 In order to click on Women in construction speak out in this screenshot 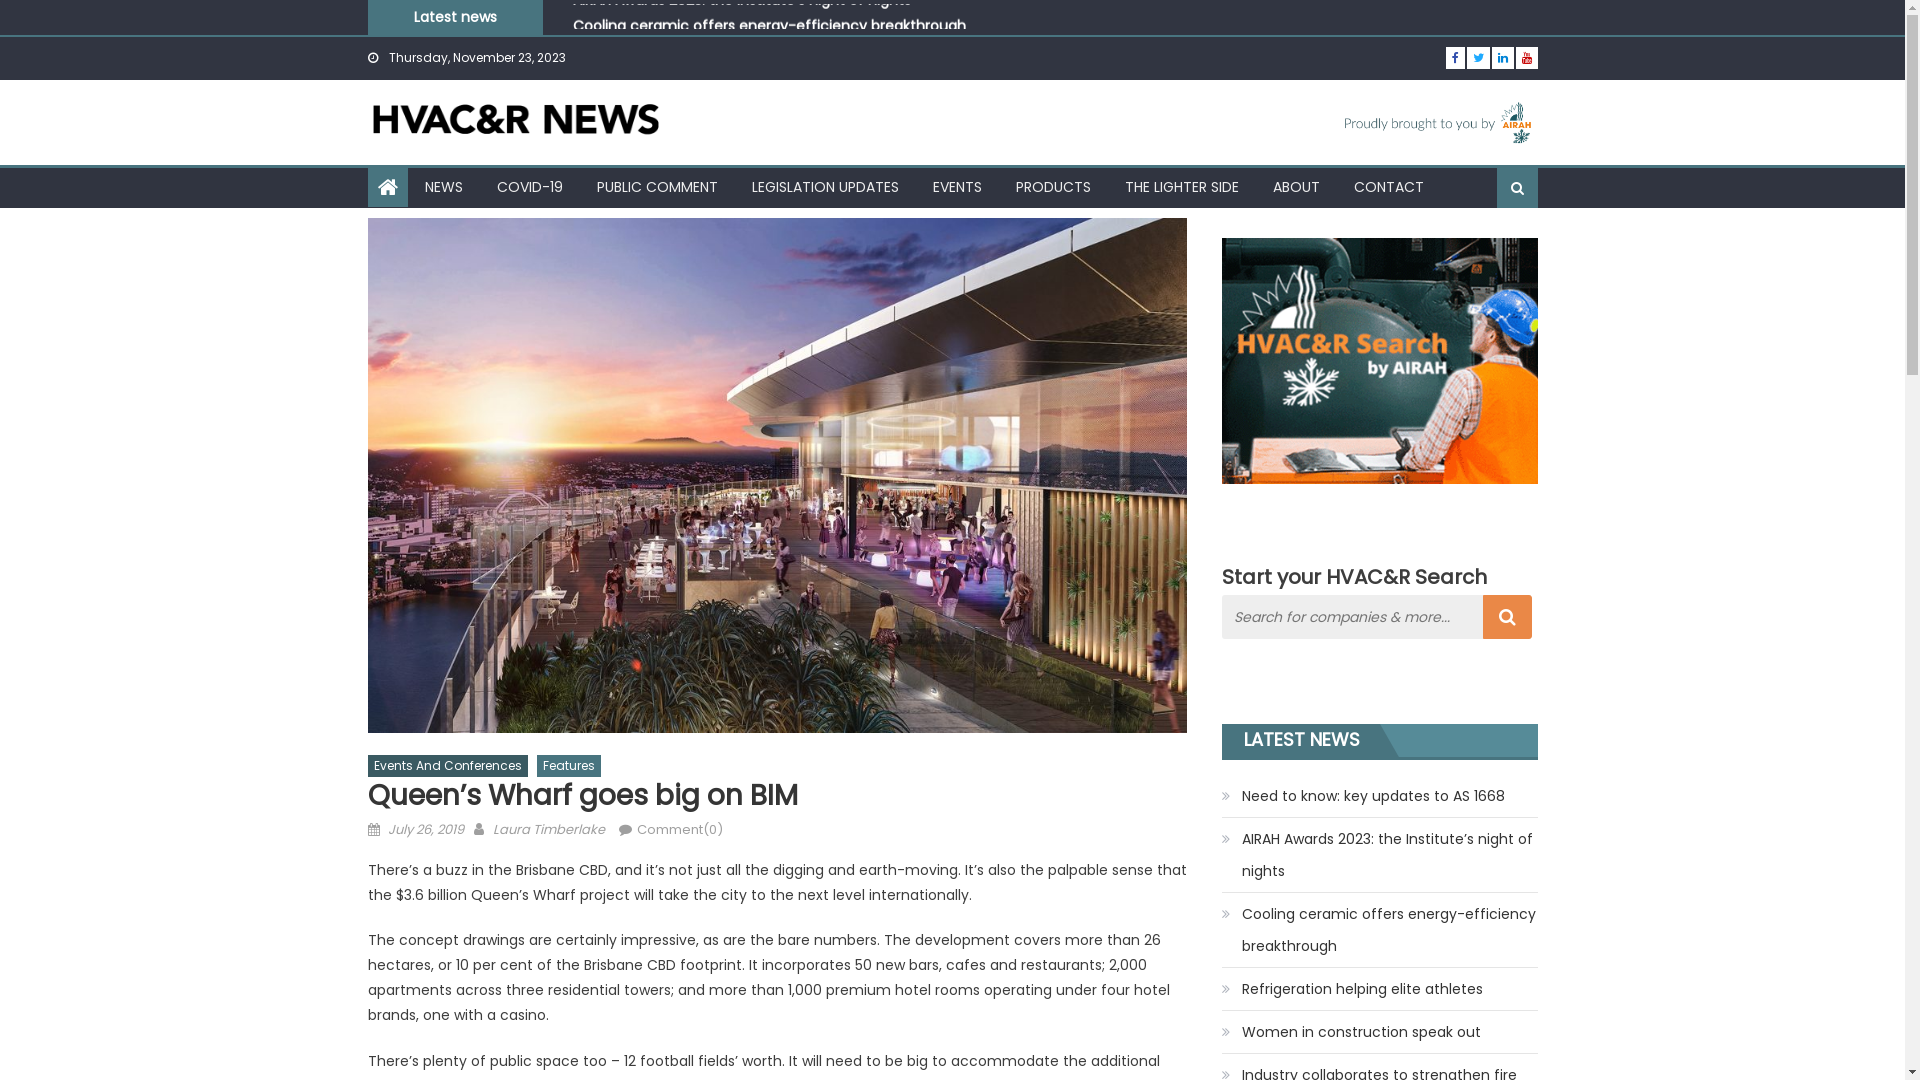, I will do `click(1352, 1032)`.